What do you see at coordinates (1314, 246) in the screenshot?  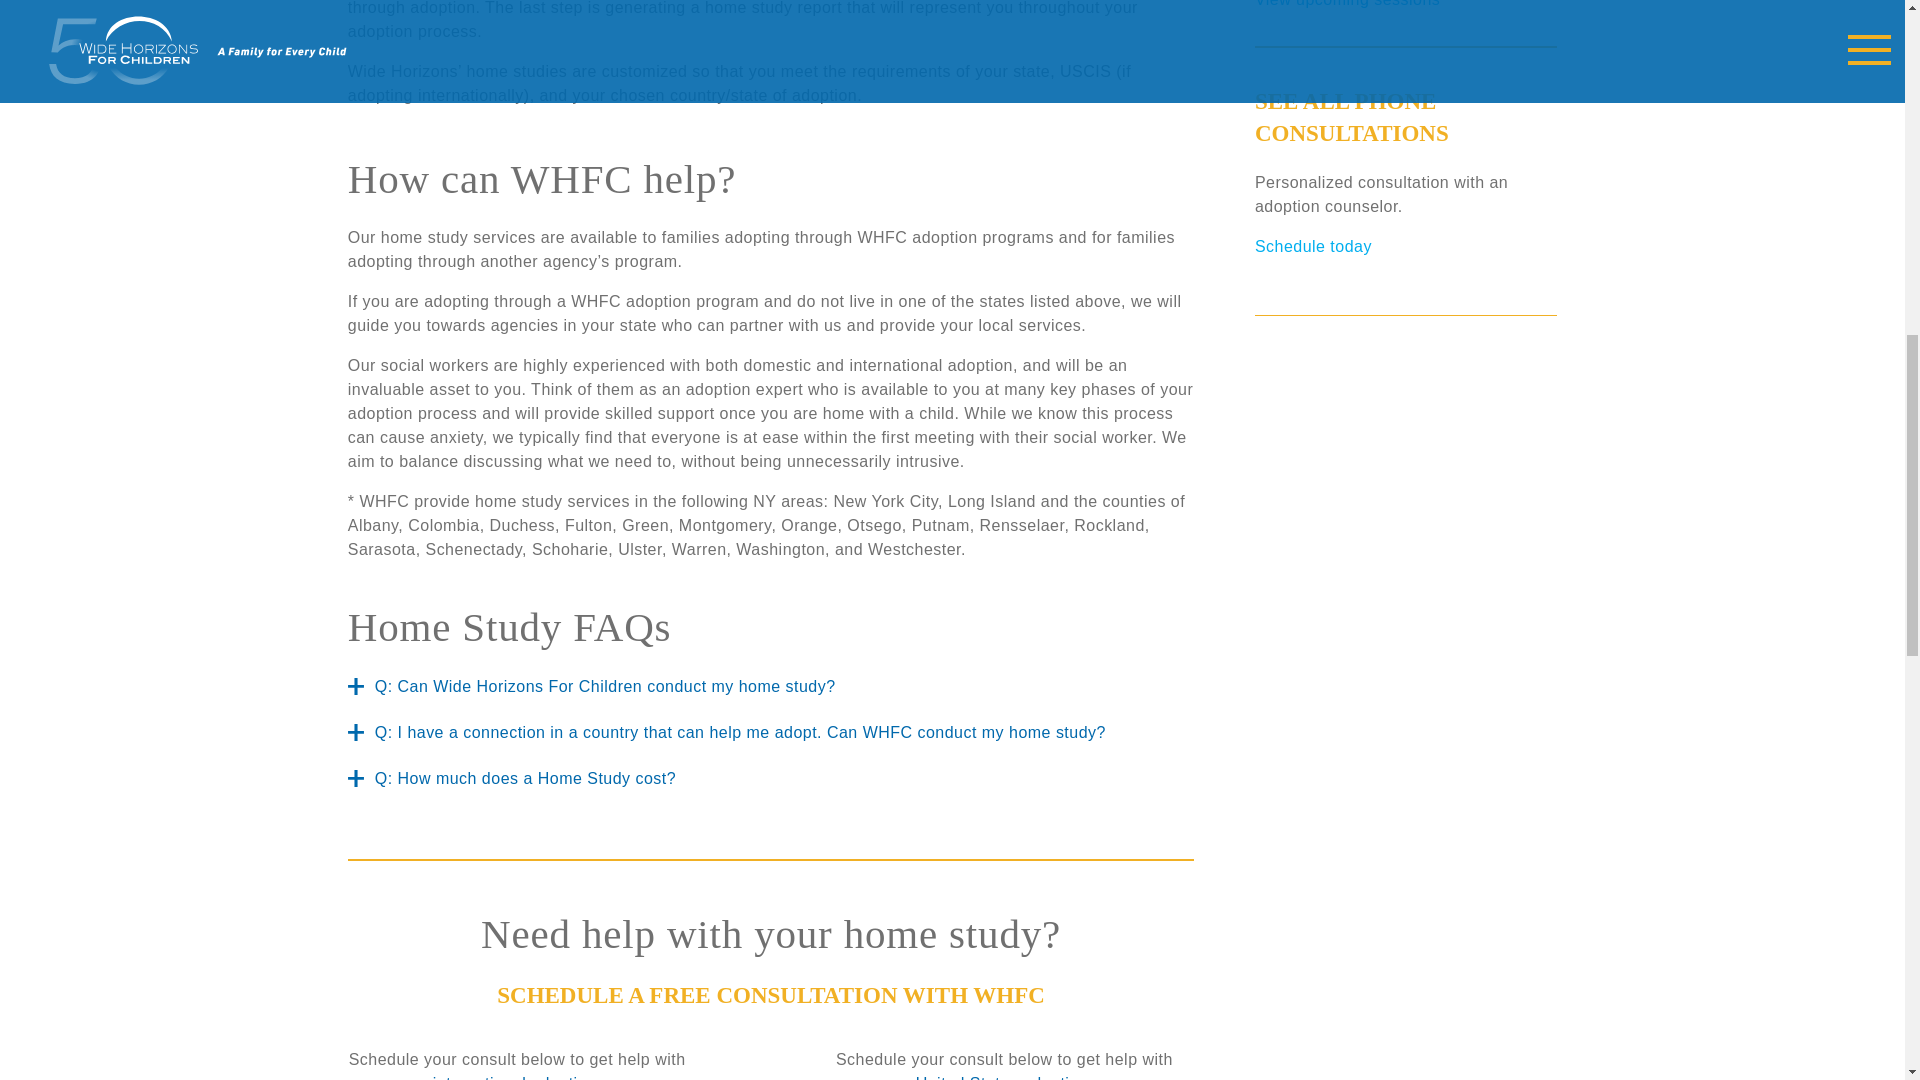 I see `Schedule today` at bounding box center [1314, 246].